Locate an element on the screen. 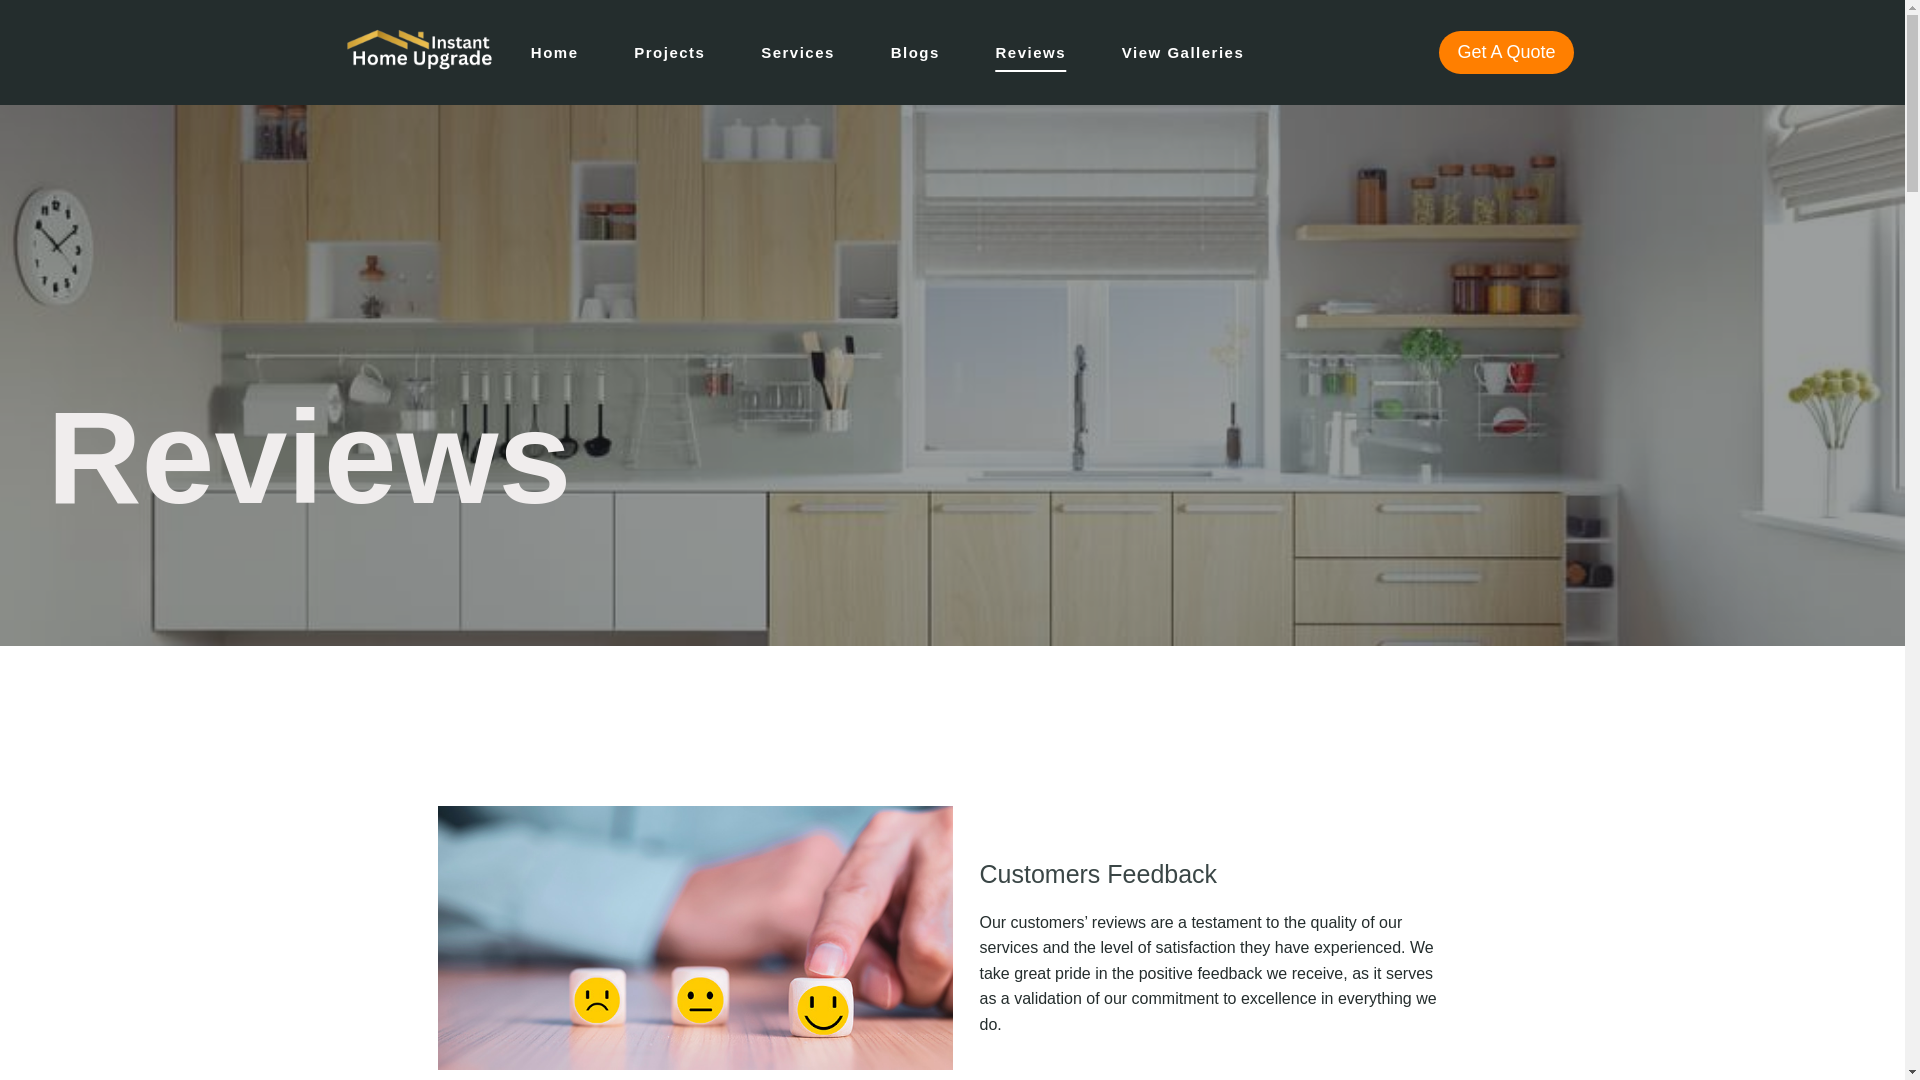 This screenshot has width=1920, height=1080. Home is located at coordinates (554, 52).